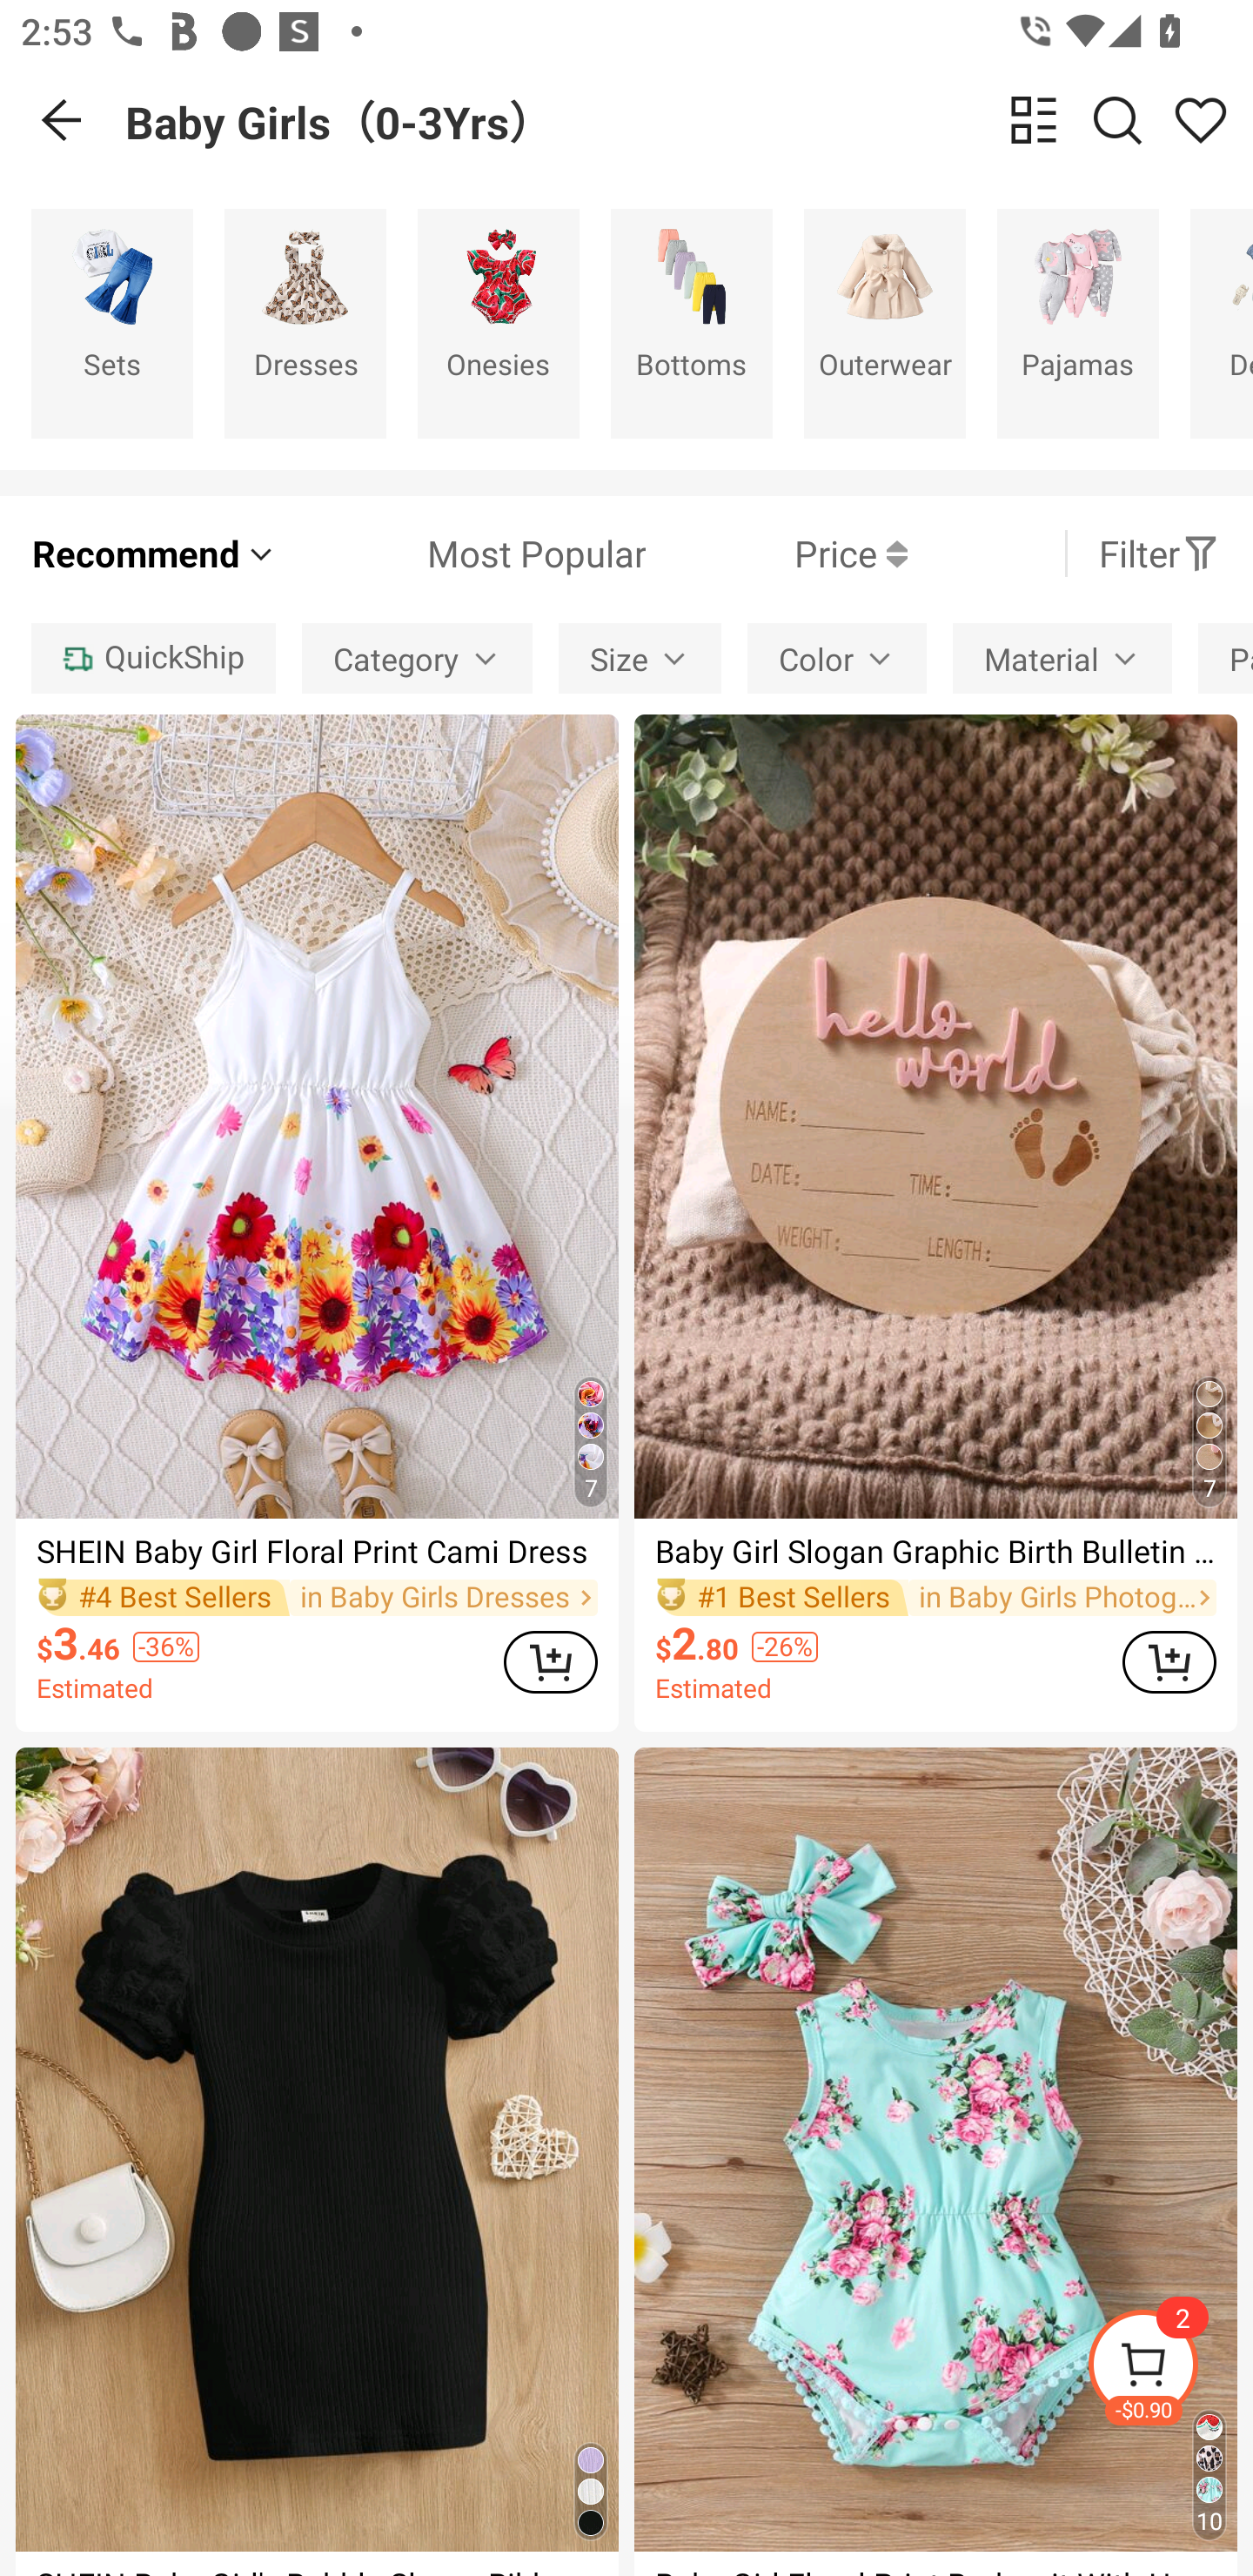 This screenshot has width=1253, height=2576. Describe the element at coordinates (1201, 119) in the screenshot. I see `Share` at that location.